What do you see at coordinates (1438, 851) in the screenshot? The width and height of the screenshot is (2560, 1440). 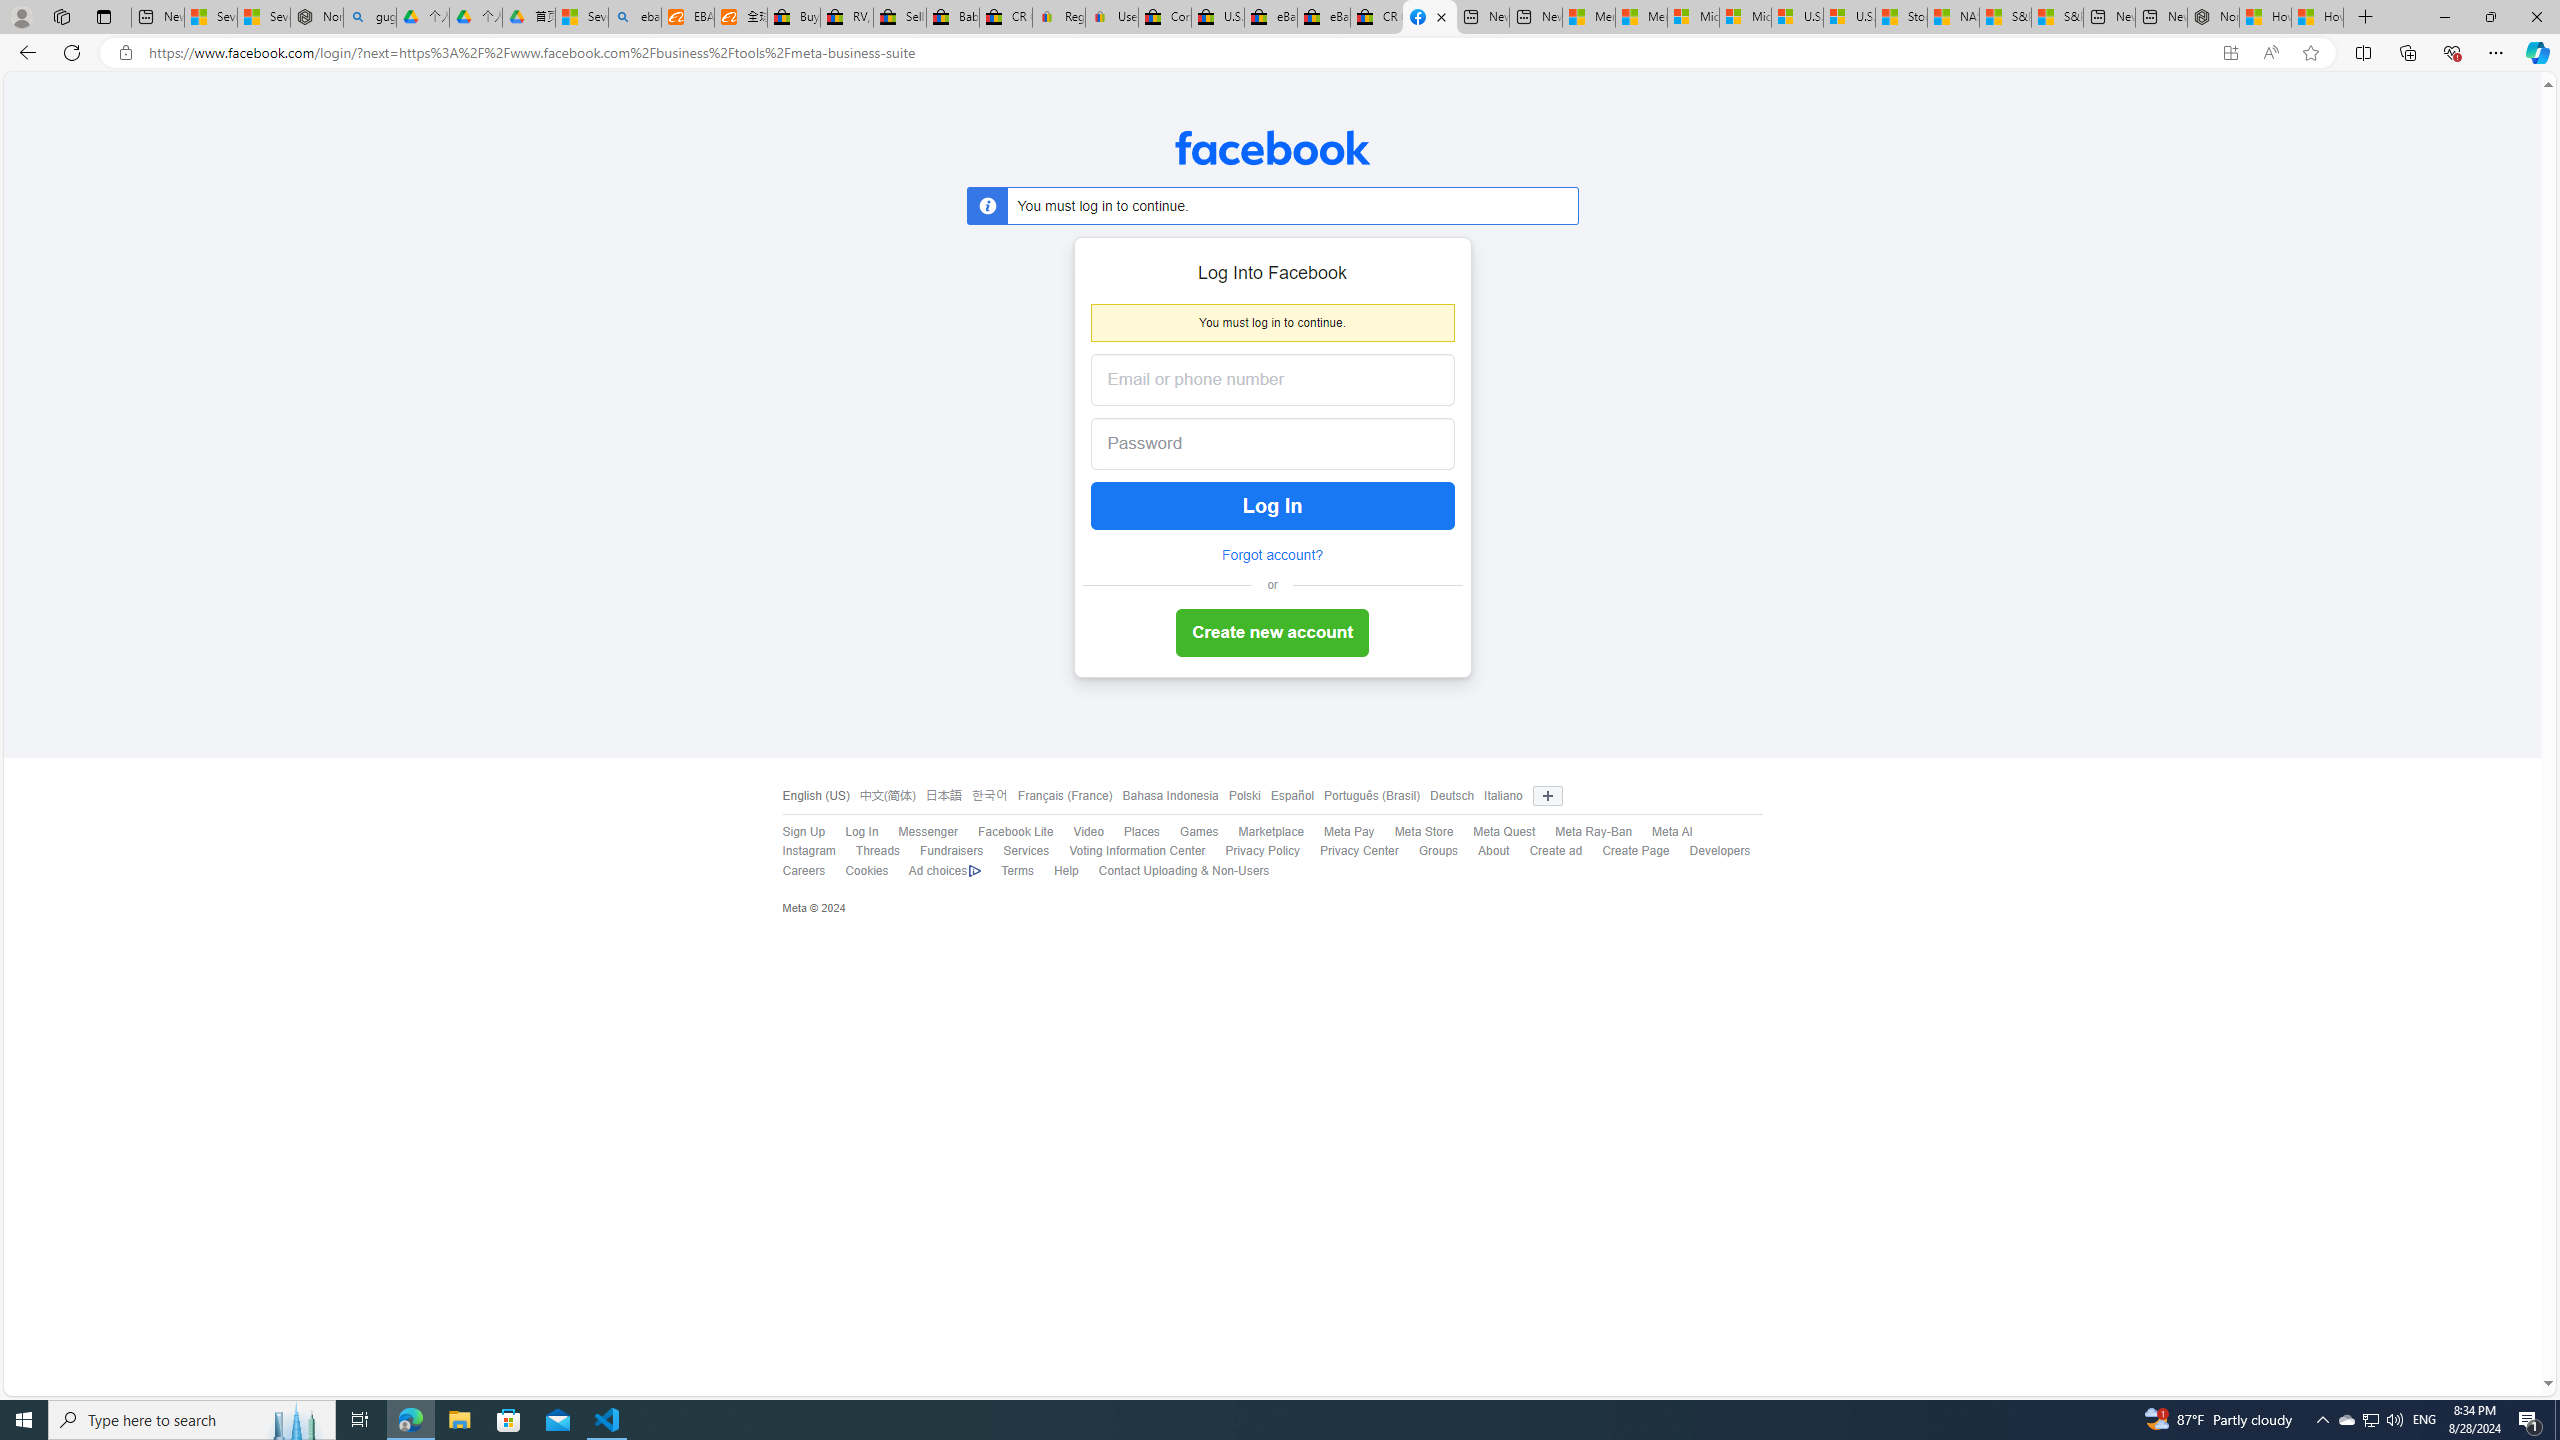 I see `Groups` at bounding box center [1438, 851].